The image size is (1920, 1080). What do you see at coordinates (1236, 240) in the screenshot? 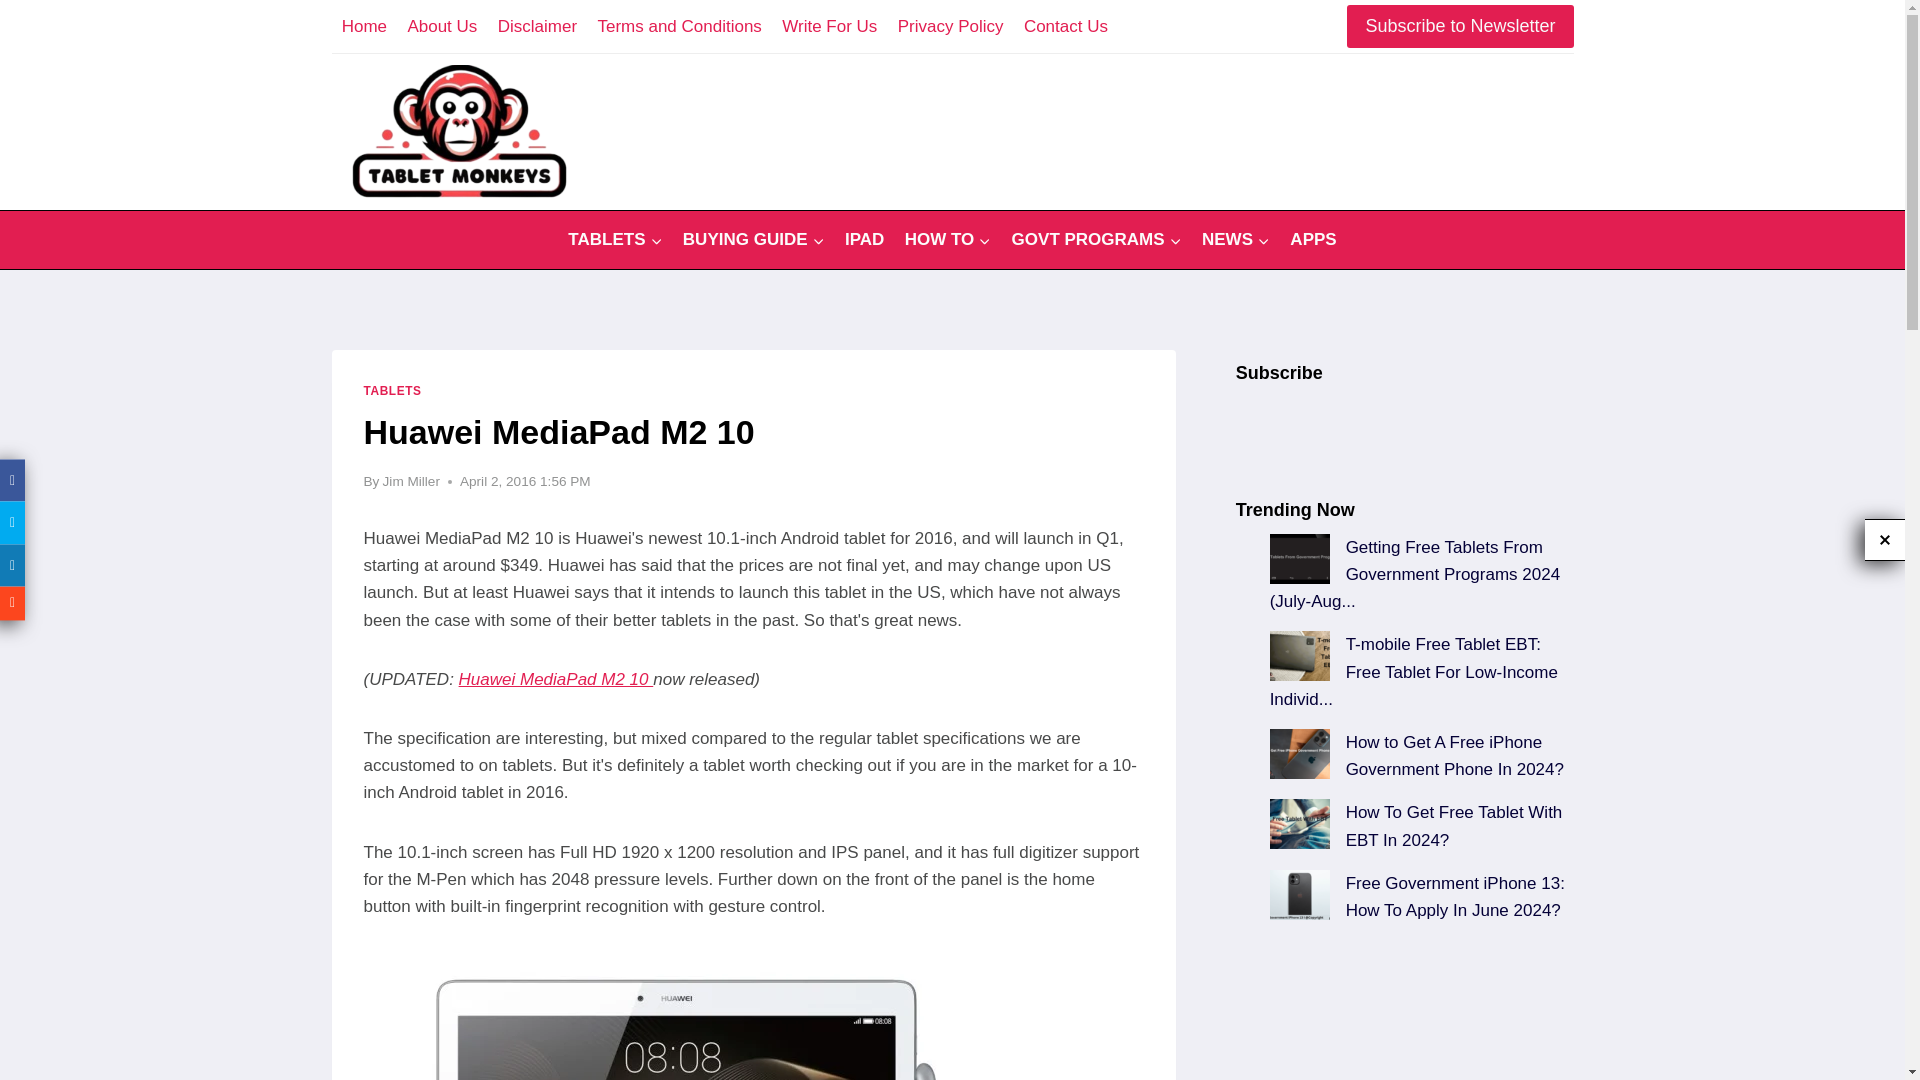
I see `NEWS` at bounding box center [1236, 240].